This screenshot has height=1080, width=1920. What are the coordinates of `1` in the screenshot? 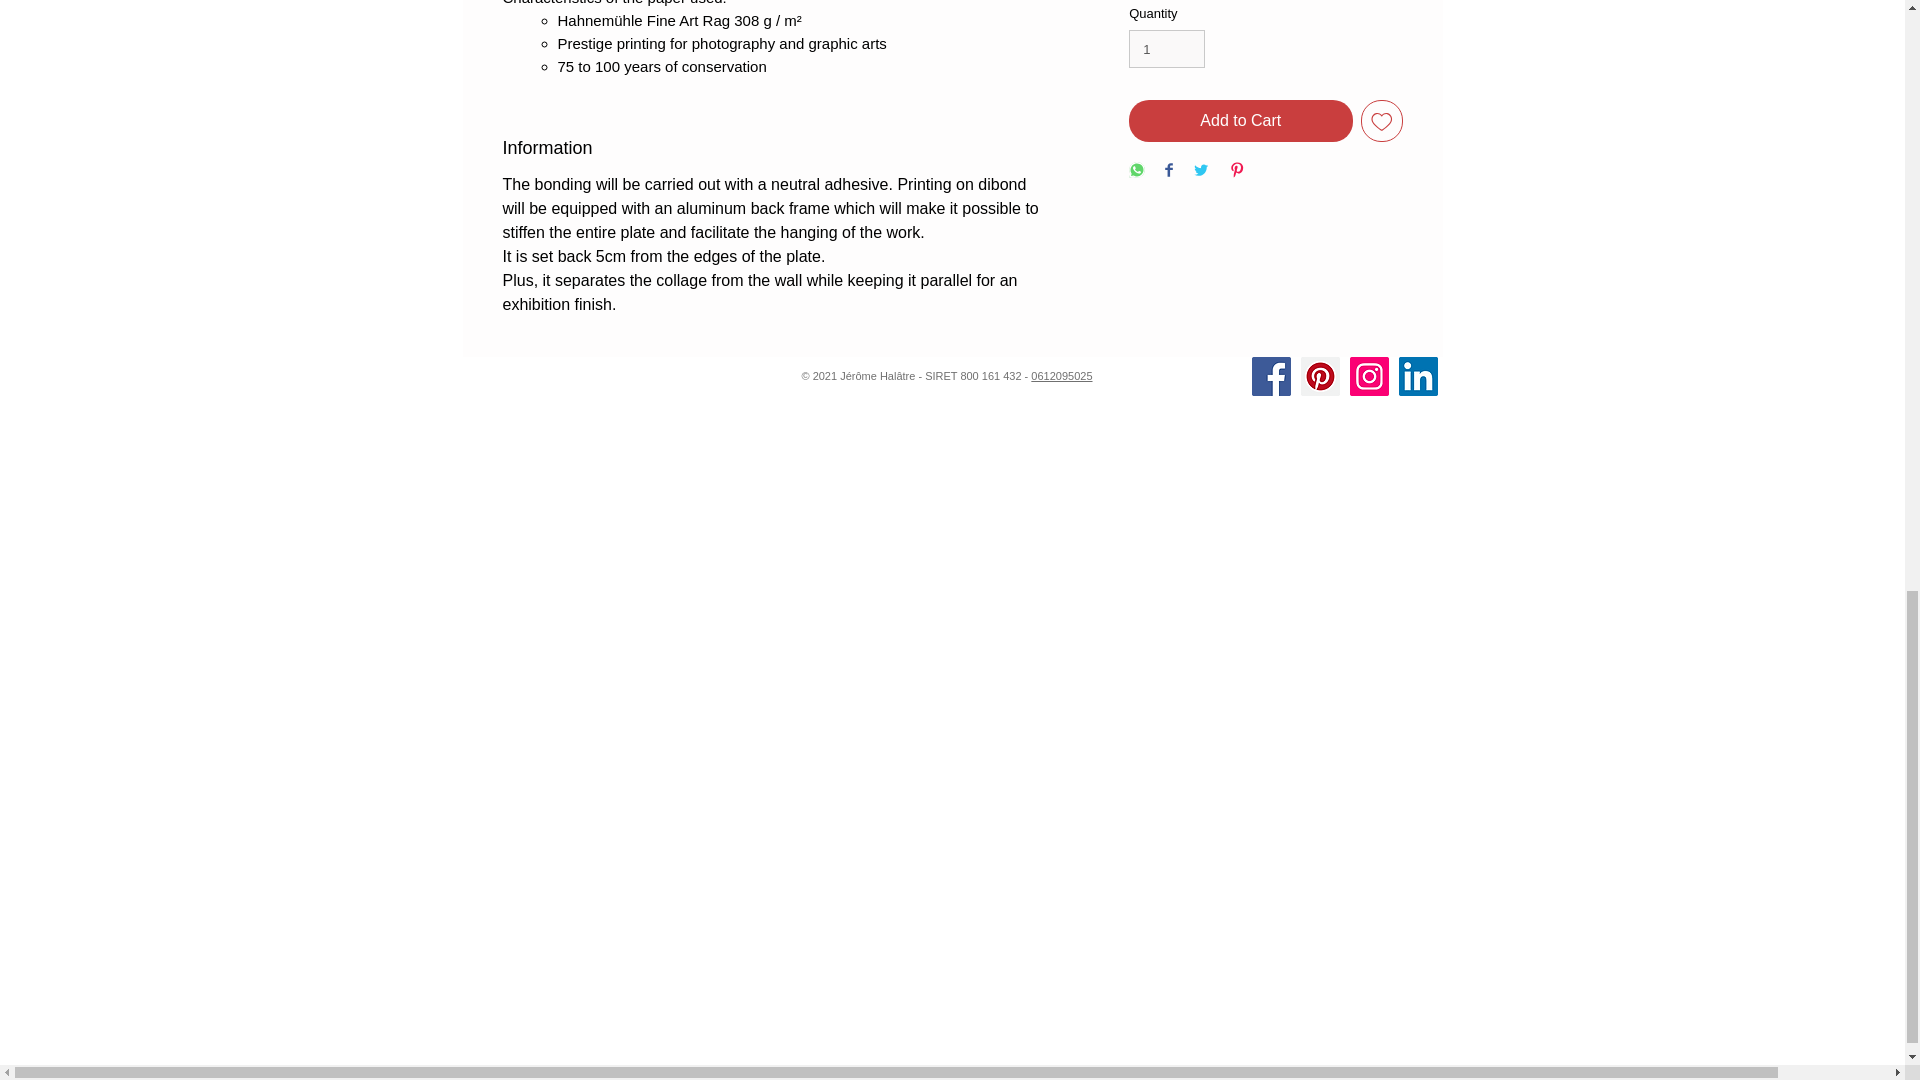 It's located at (1166, 49).